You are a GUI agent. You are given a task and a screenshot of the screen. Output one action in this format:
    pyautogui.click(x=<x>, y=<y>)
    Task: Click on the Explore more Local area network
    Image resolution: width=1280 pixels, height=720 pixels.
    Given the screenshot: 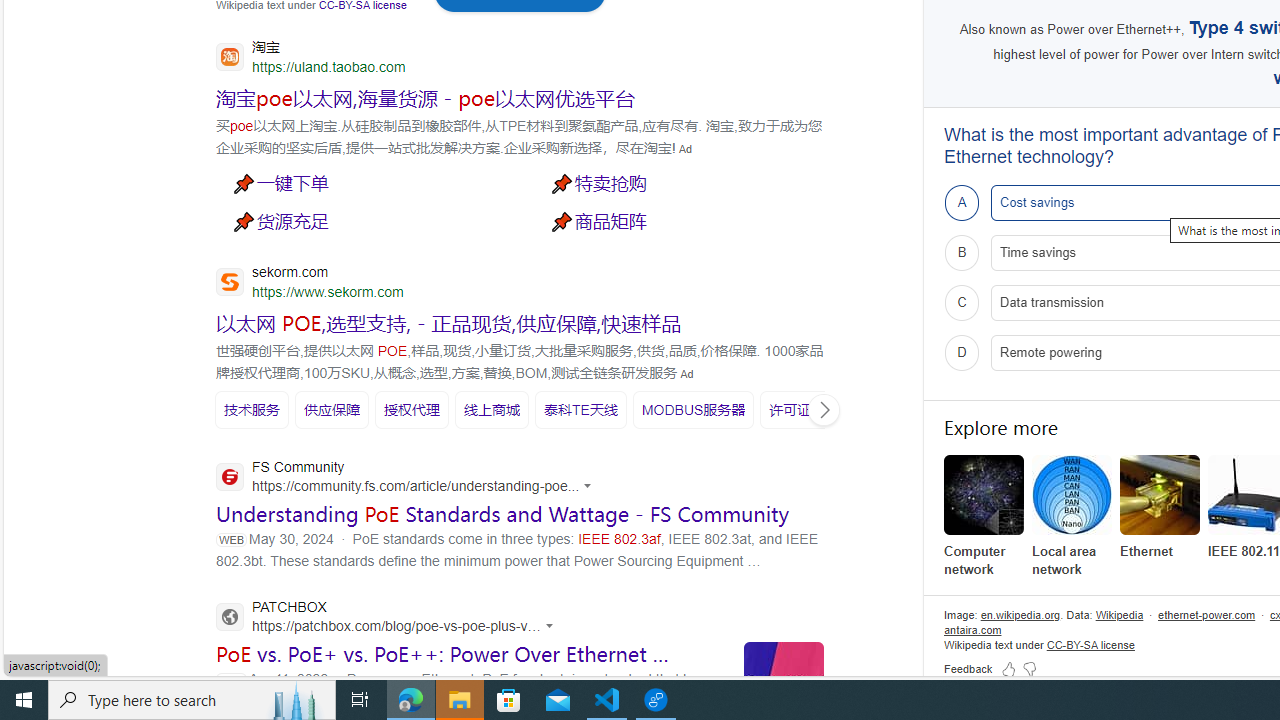 What is the action you would take?
    pyautogui.click(x=1072, y=516)
    